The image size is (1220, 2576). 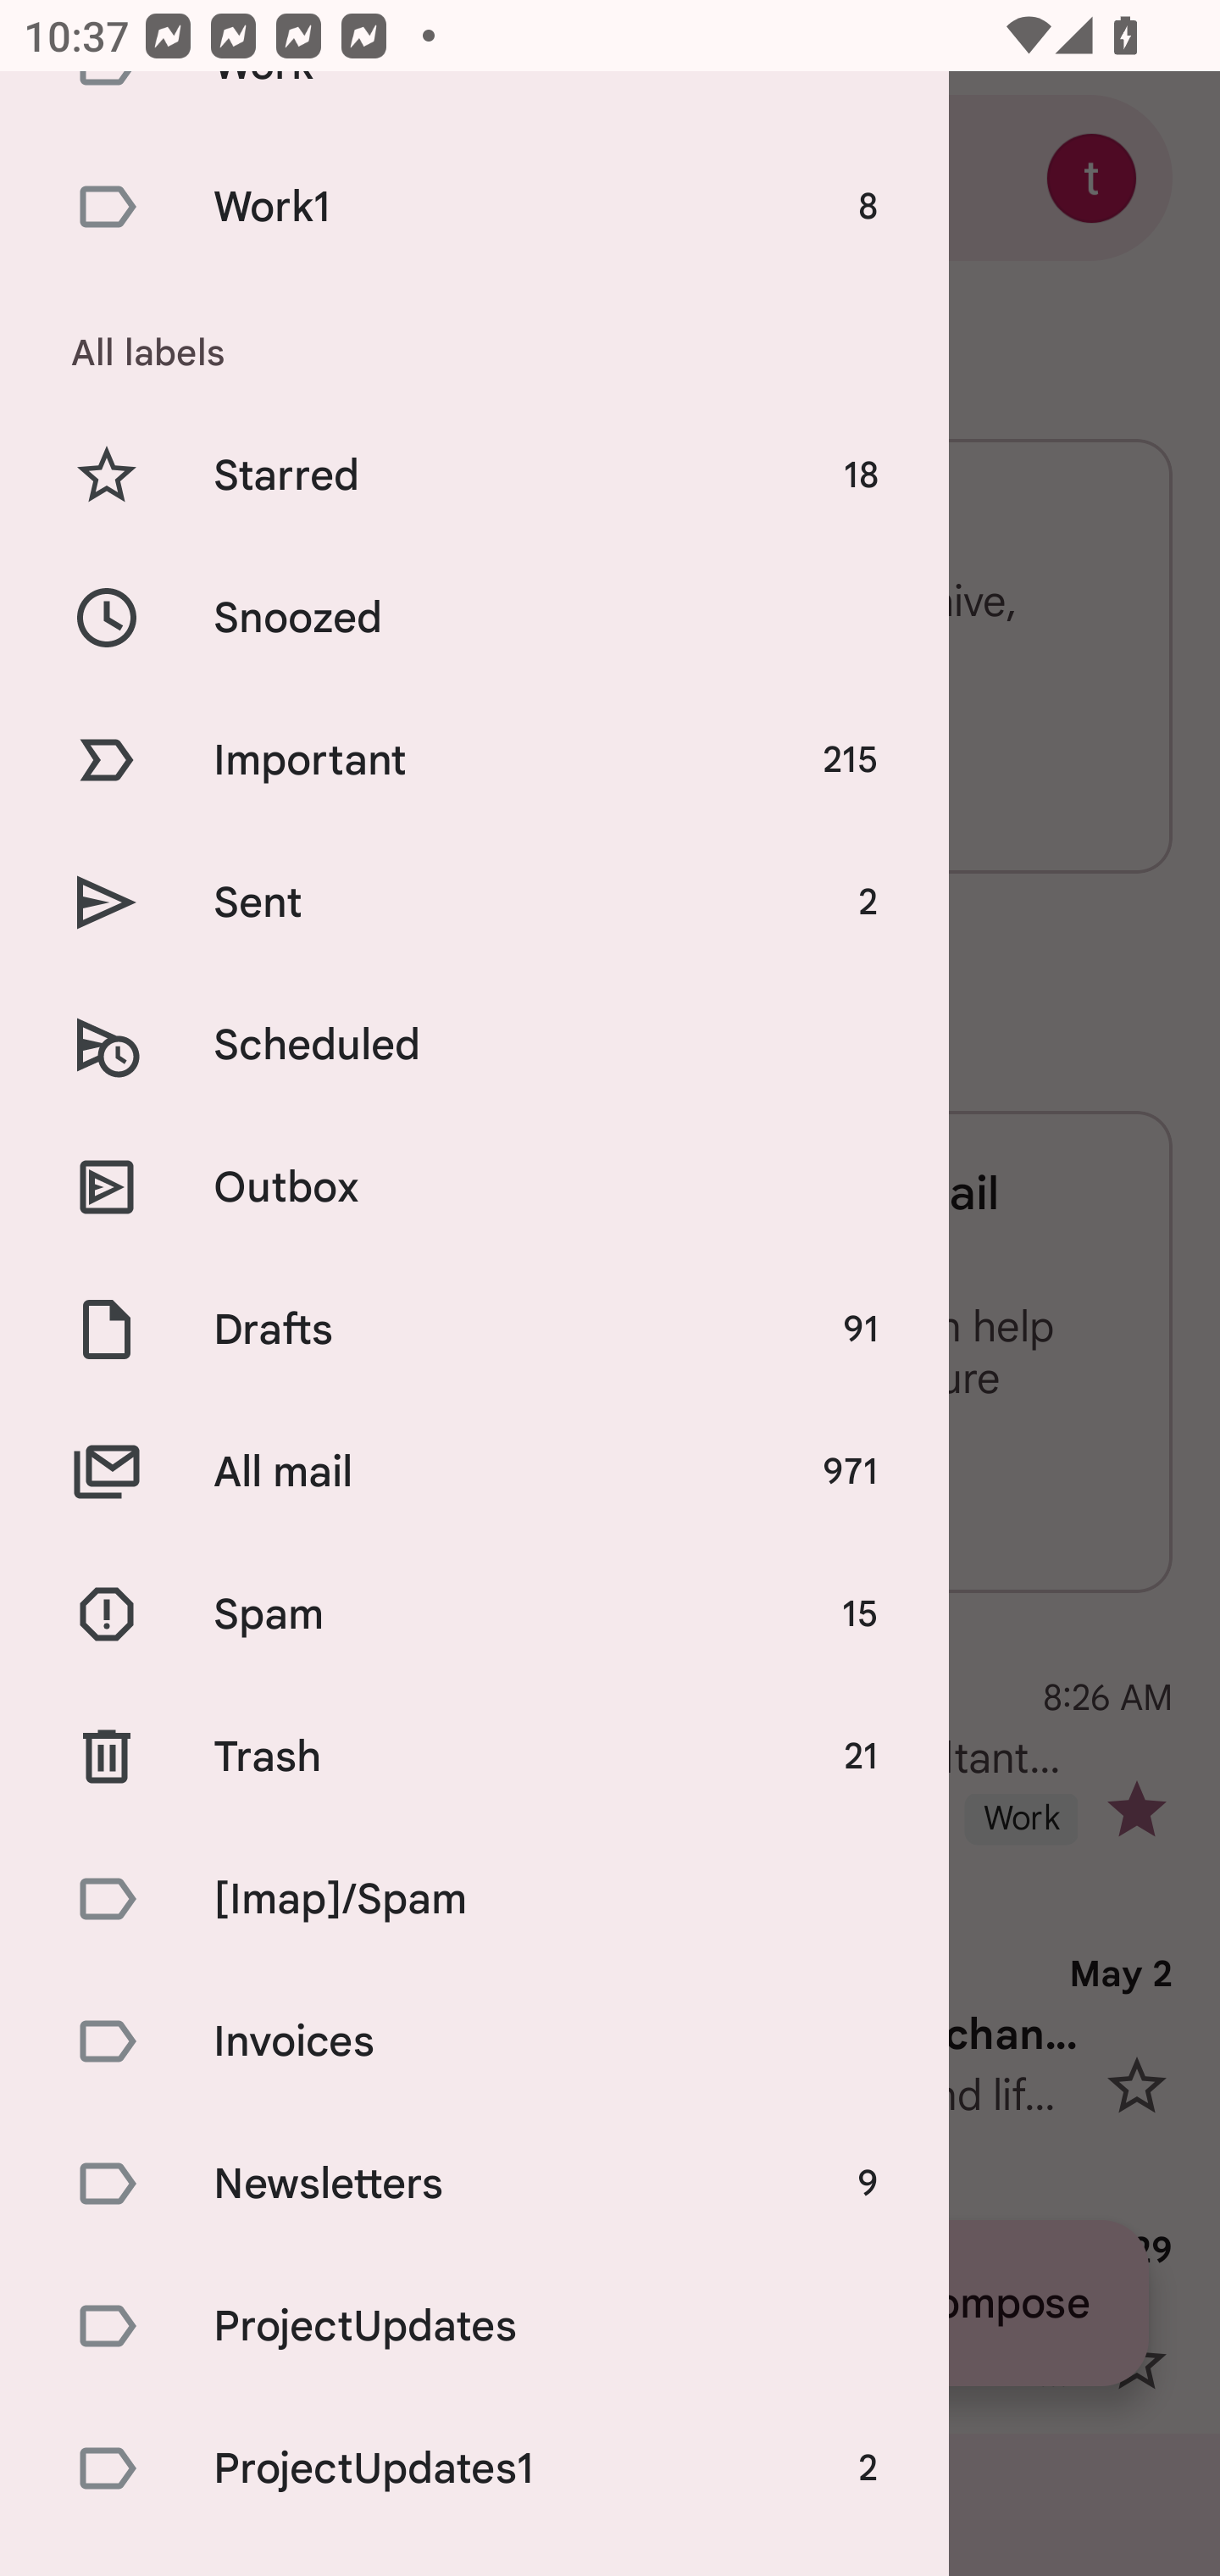 I want to click on Trash 21, so click(x=474, y=1757).